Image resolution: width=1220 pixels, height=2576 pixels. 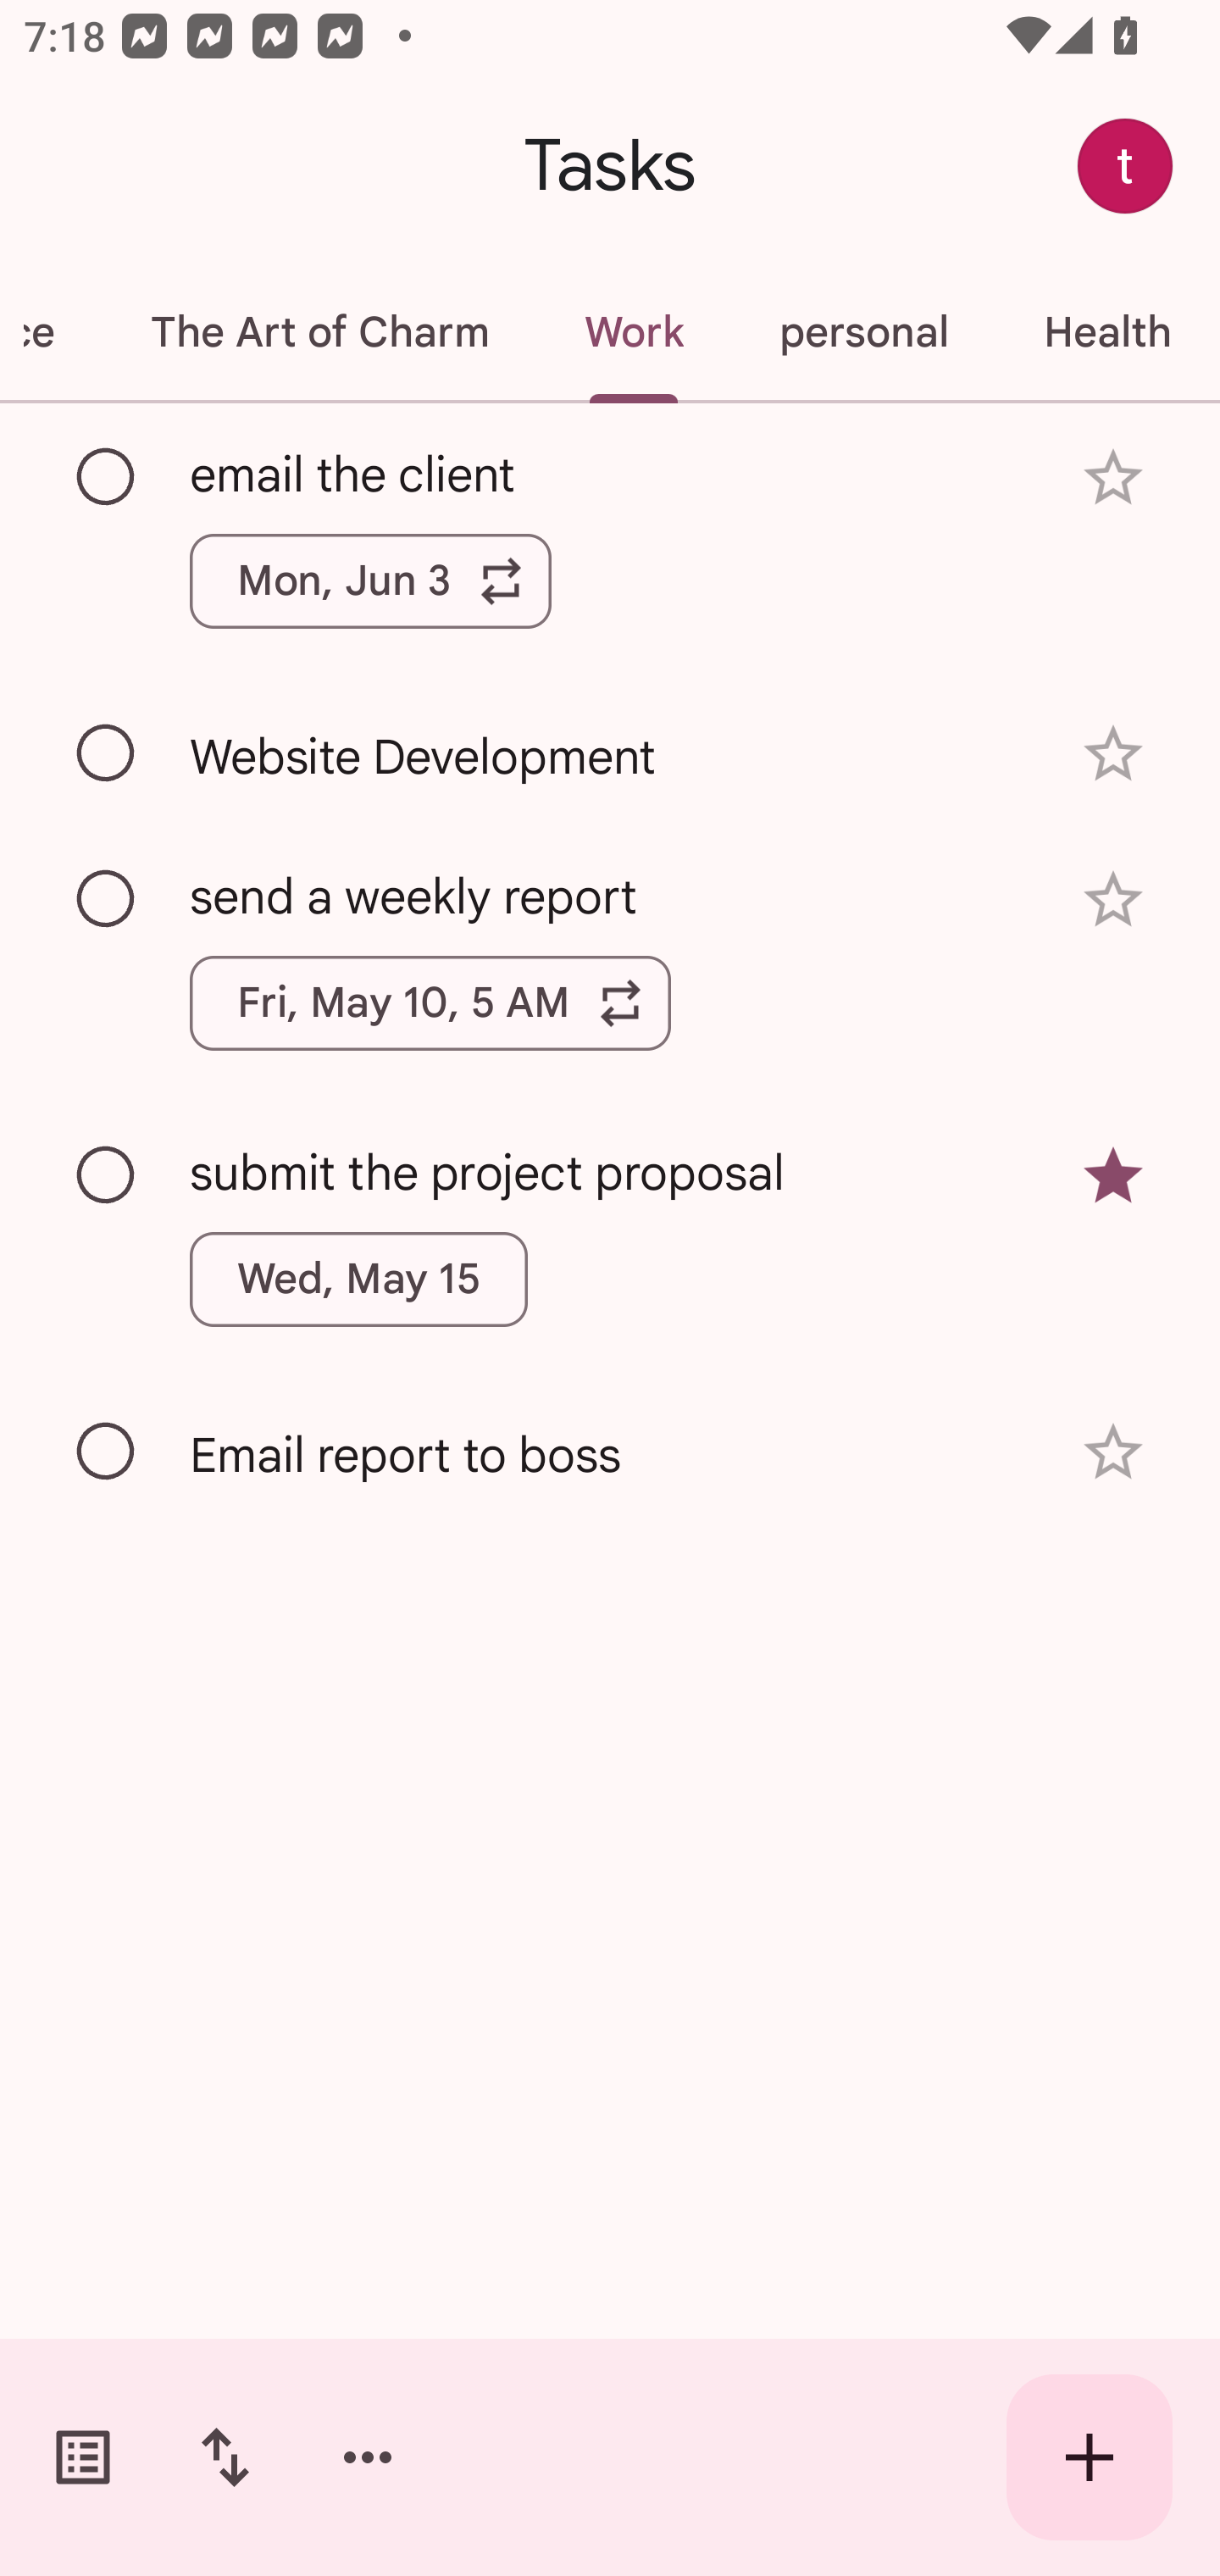 I want to click on Switch task lists, so click(x=83, y=2457).